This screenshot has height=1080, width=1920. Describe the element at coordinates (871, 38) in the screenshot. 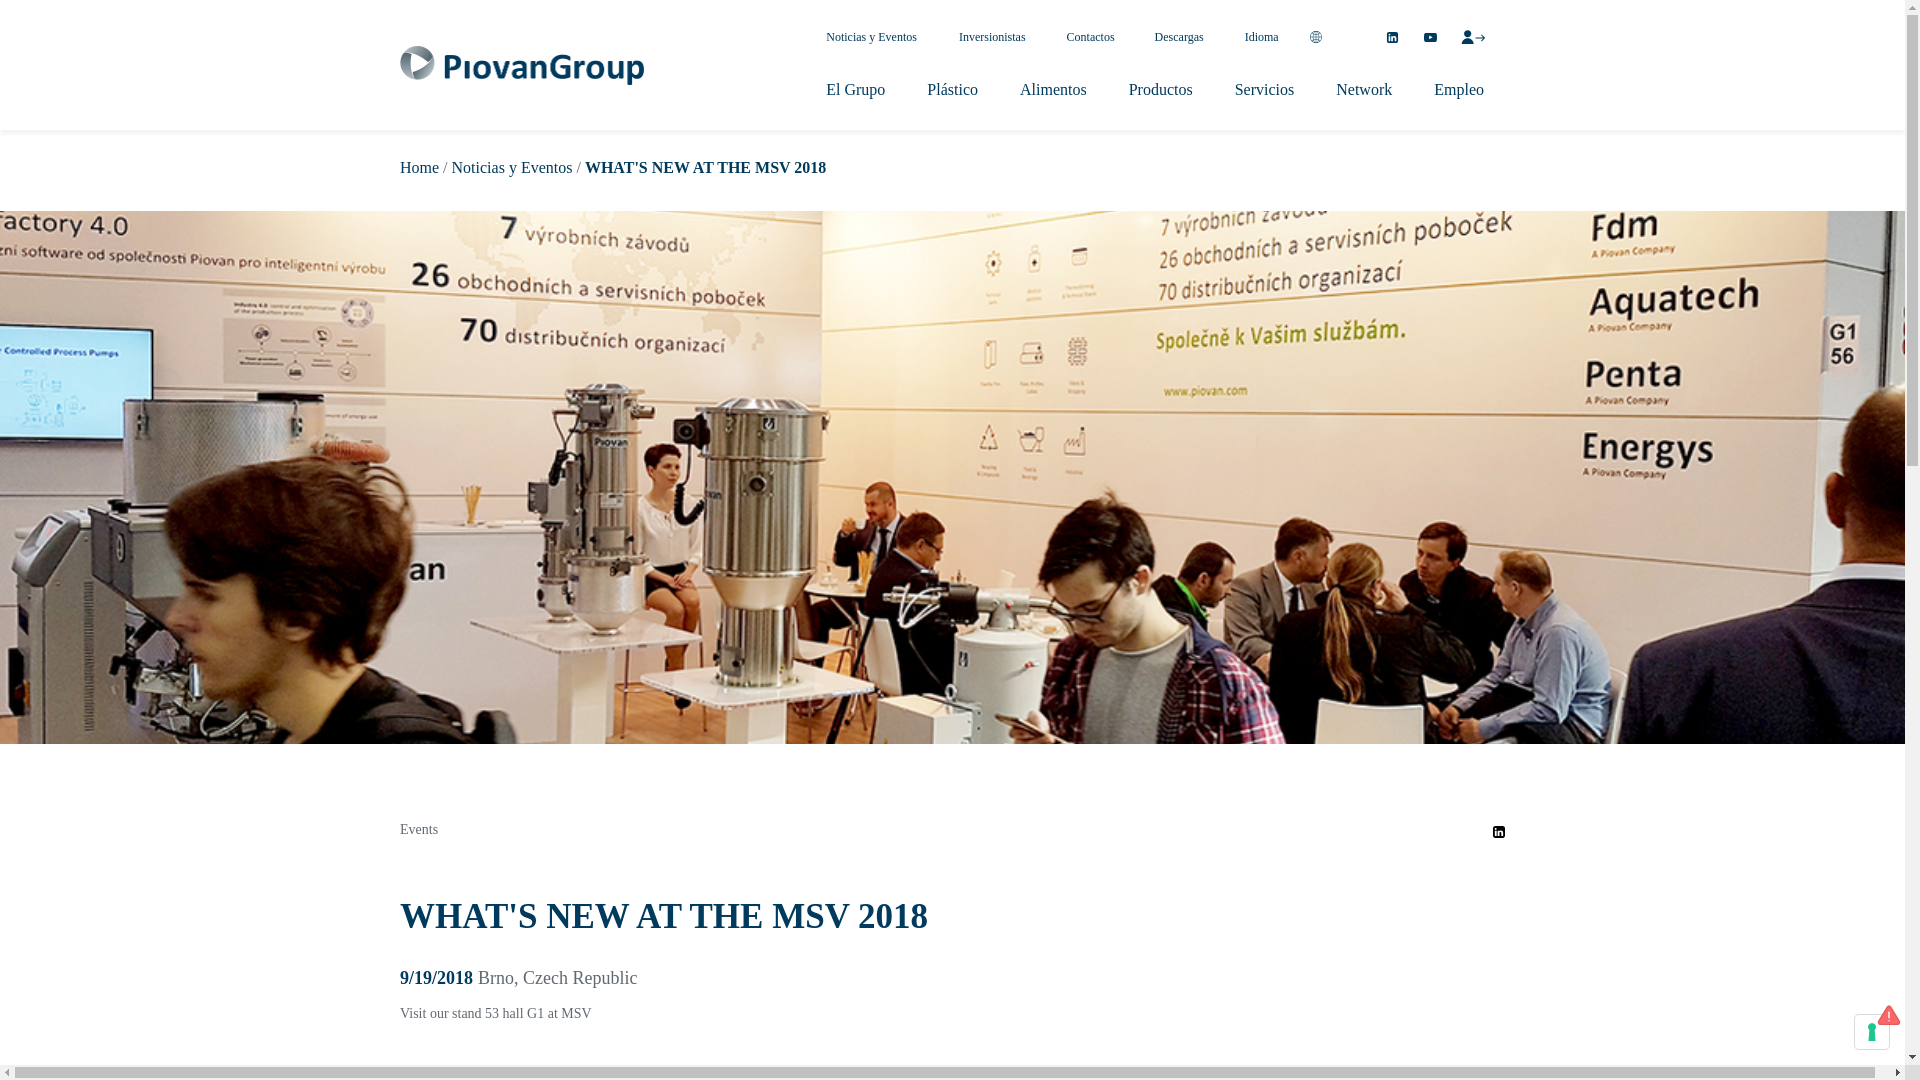

I see `Noticias y Eventos` at that location.